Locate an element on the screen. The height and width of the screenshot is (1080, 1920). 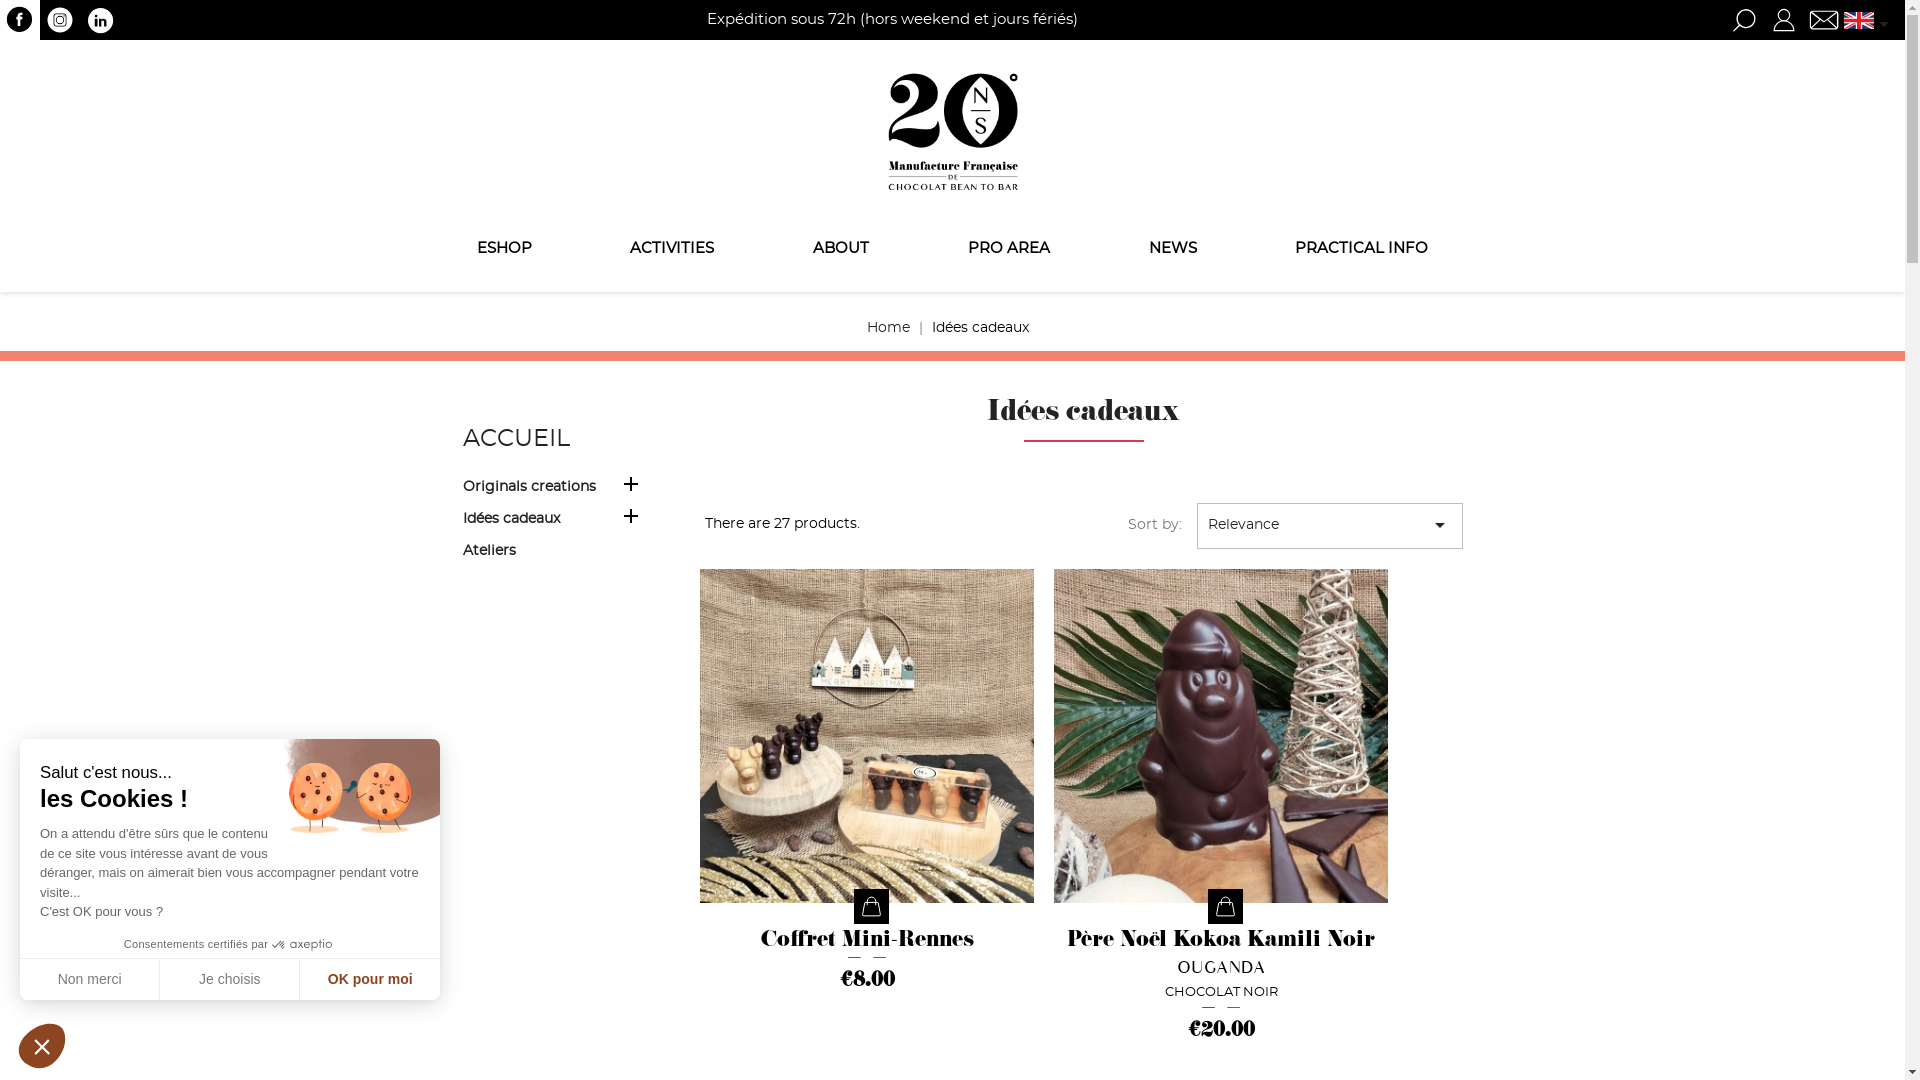
CHOCOLAT NOIR is located at coordinates (1220, 992).